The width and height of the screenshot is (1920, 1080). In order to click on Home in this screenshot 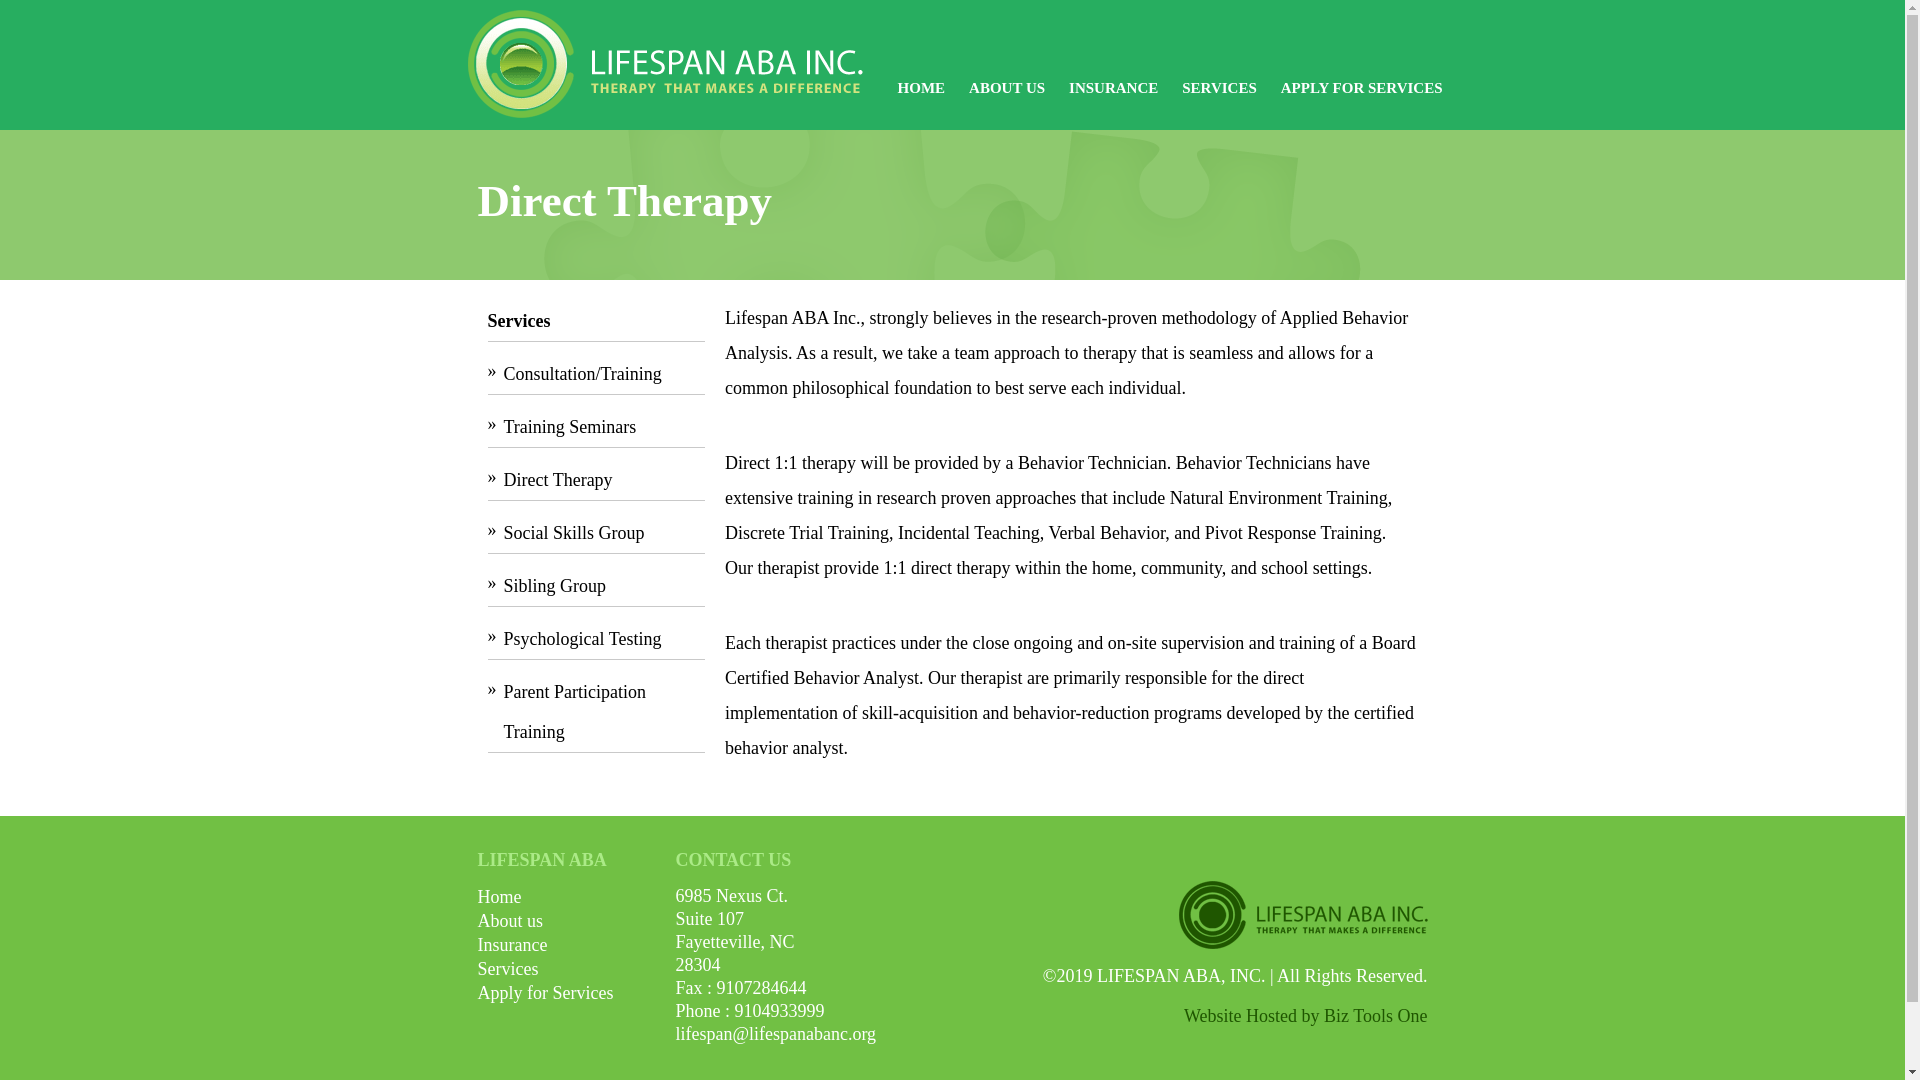, I will do `click(500, 896)`.